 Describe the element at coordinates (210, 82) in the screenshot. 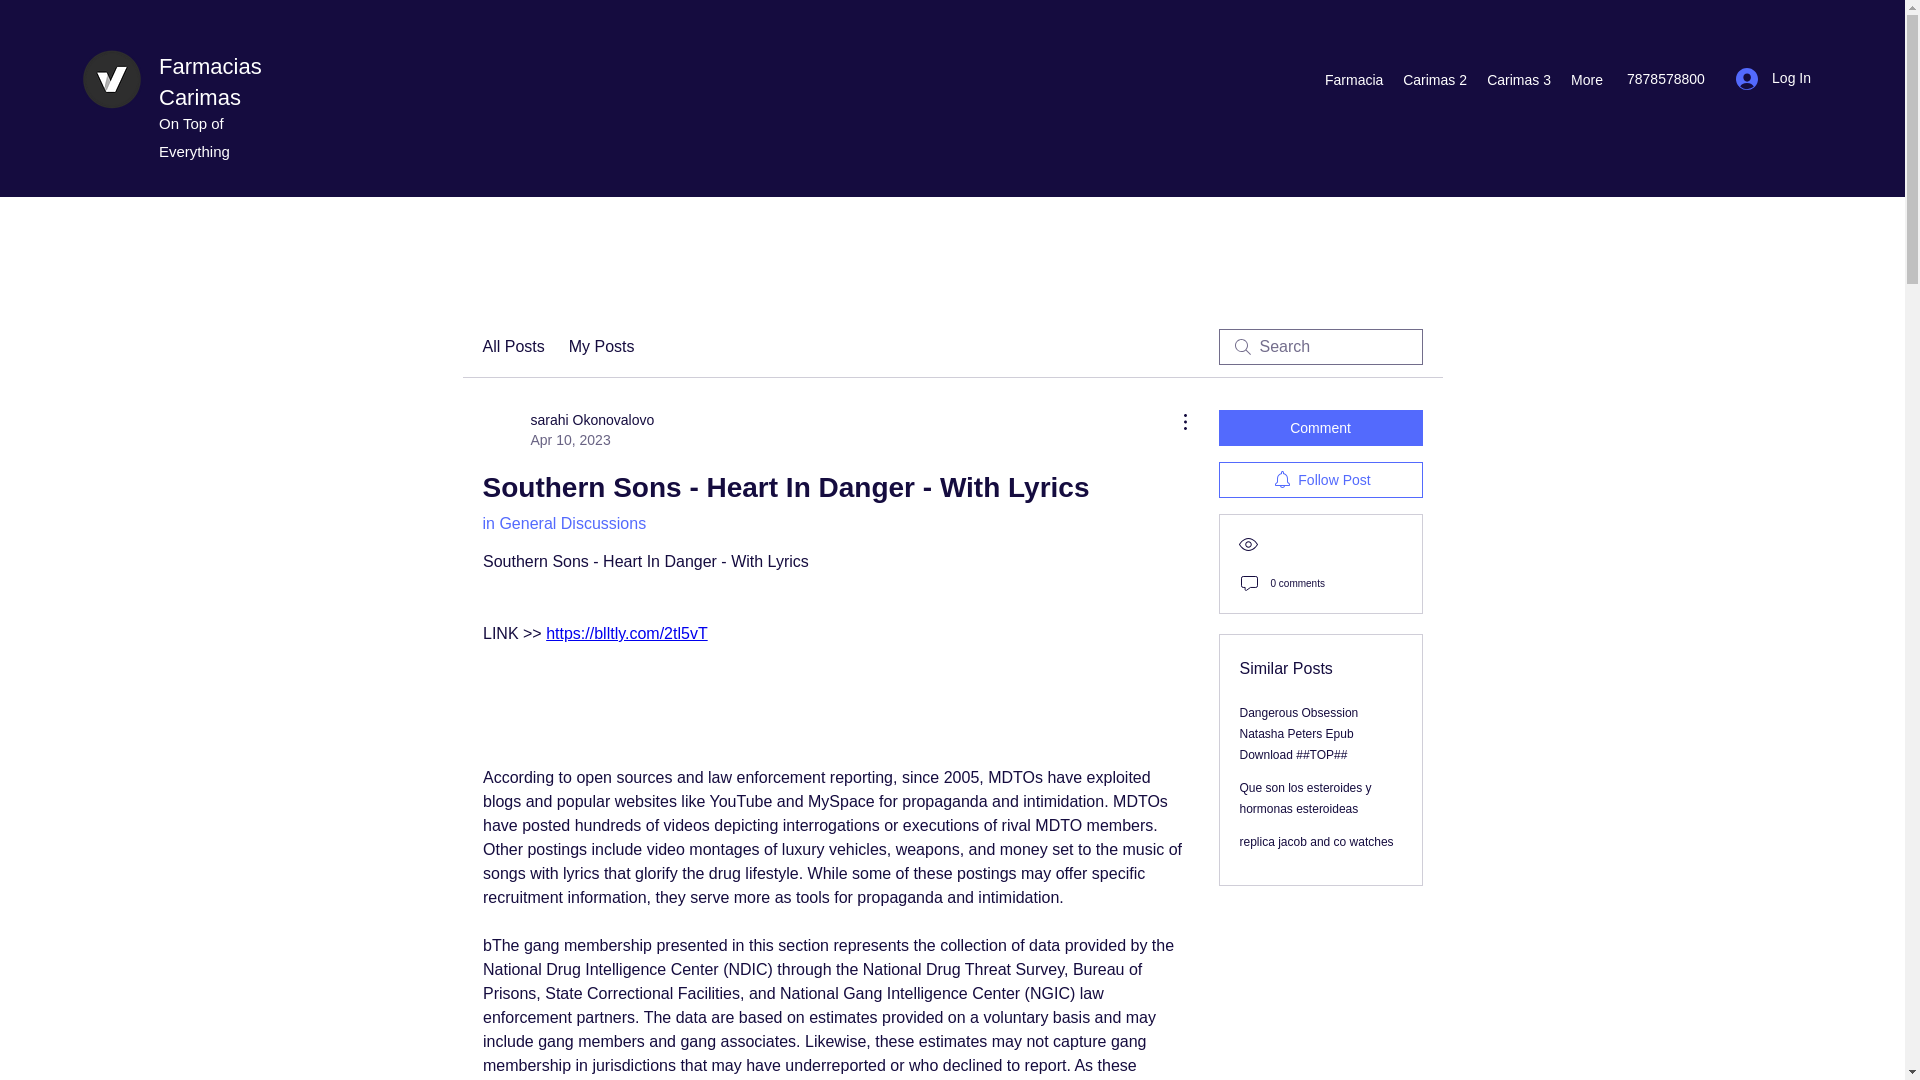

I see `Farmacias Carimas` at that location.